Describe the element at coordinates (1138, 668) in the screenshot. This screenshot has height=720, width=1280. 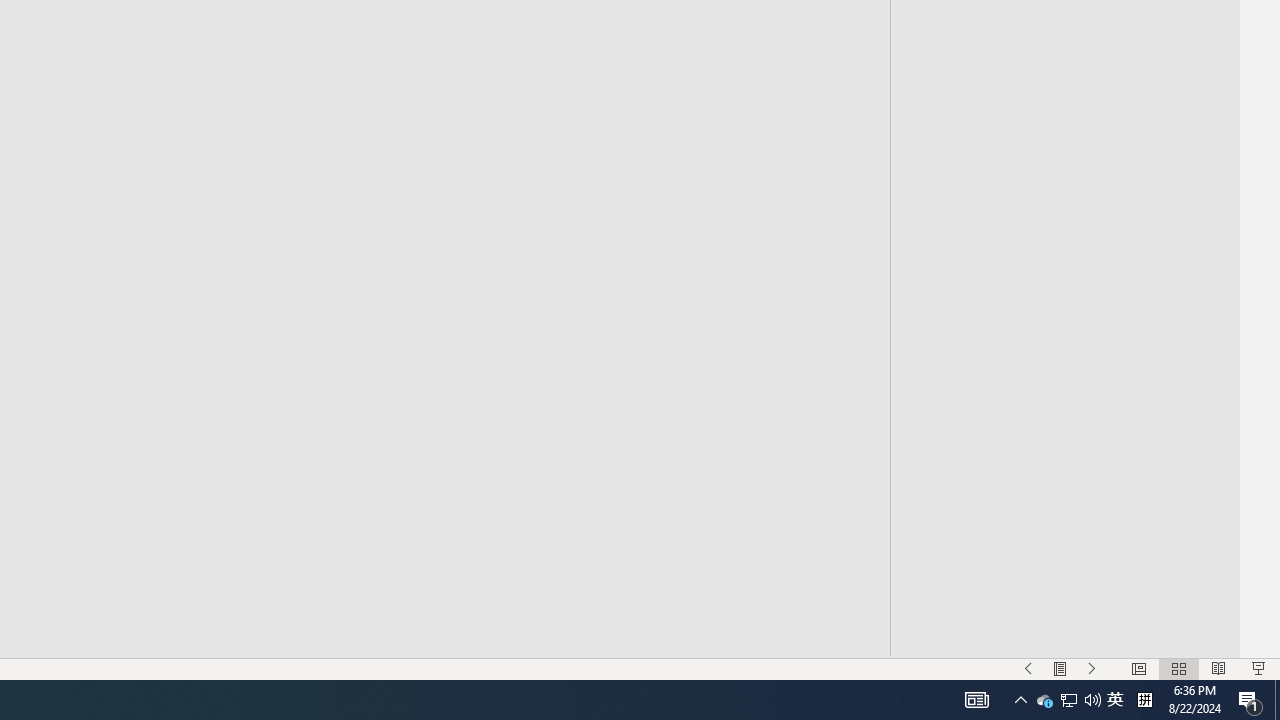
I see `Normal` at that location.